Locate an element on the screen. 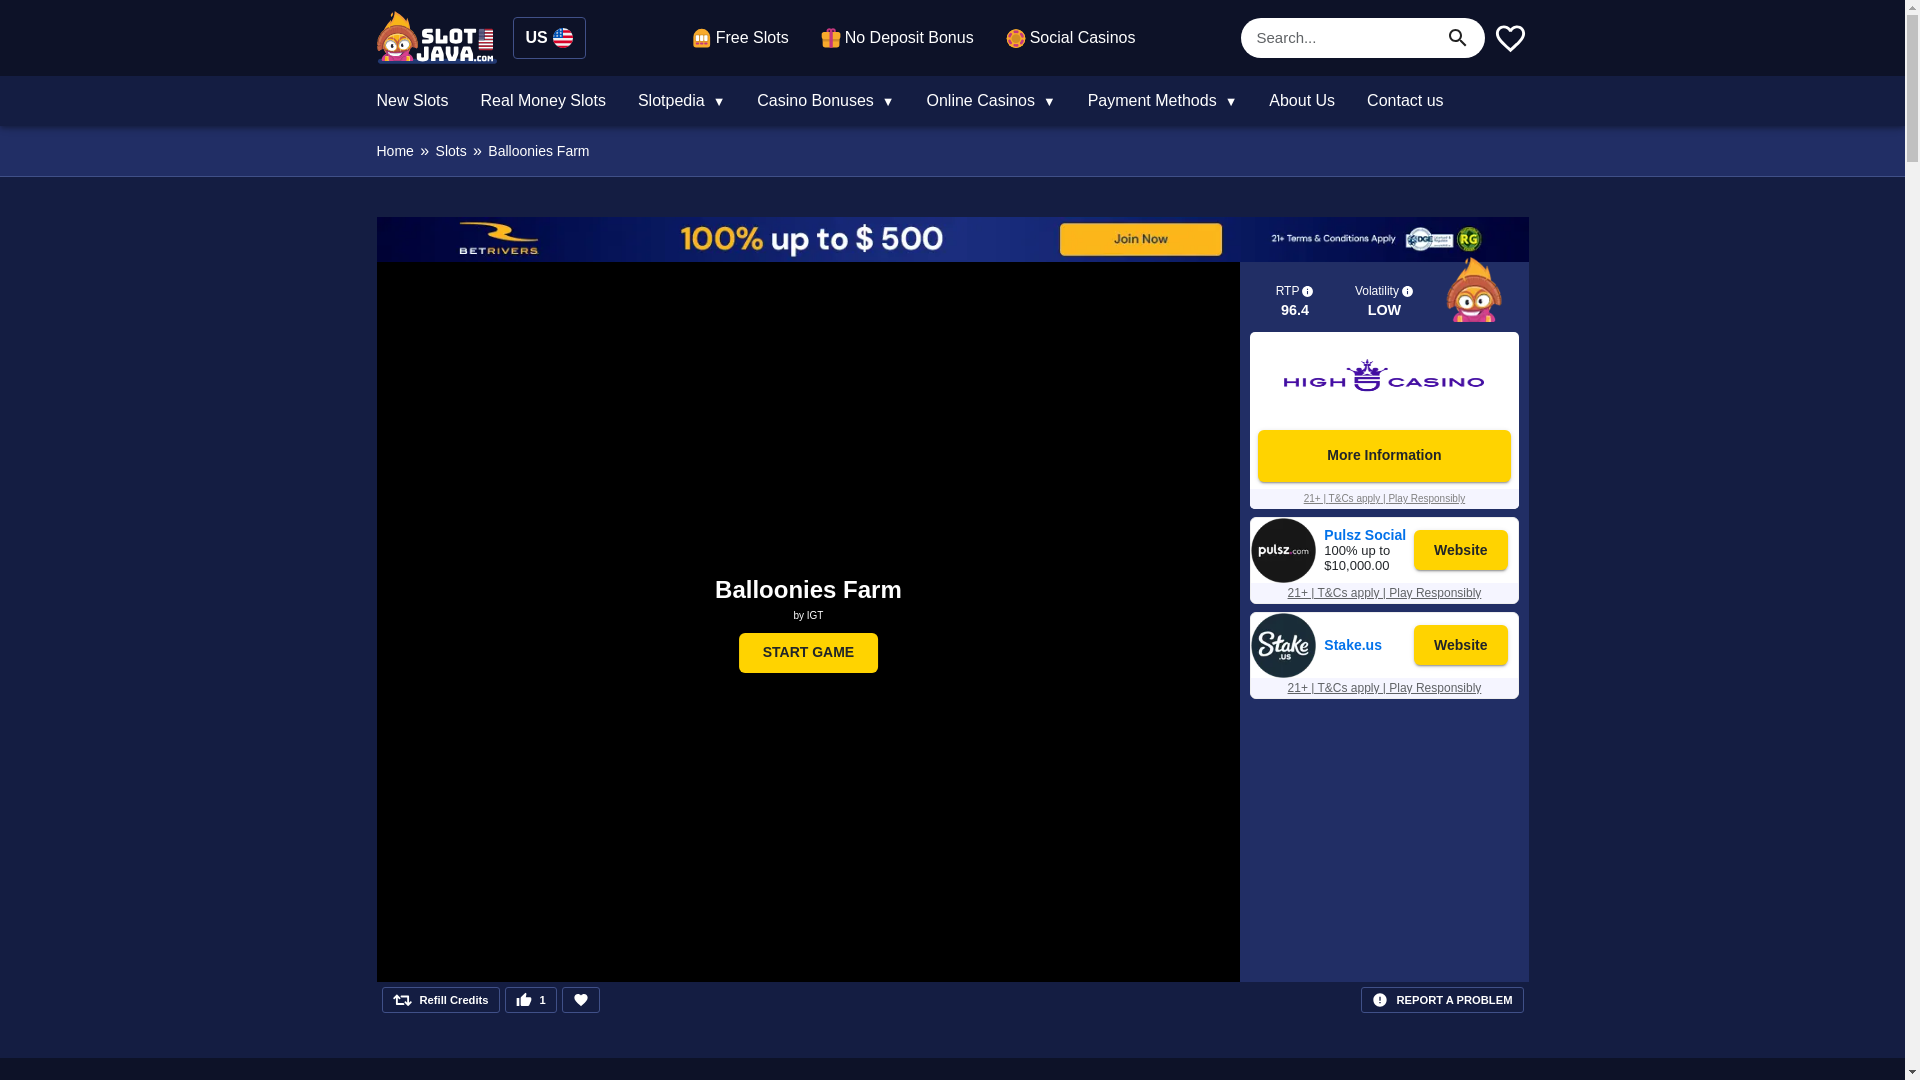 The width and height of the screenshot is (1920, 1080). Slotjava.com is located at coordinates (436, 36).